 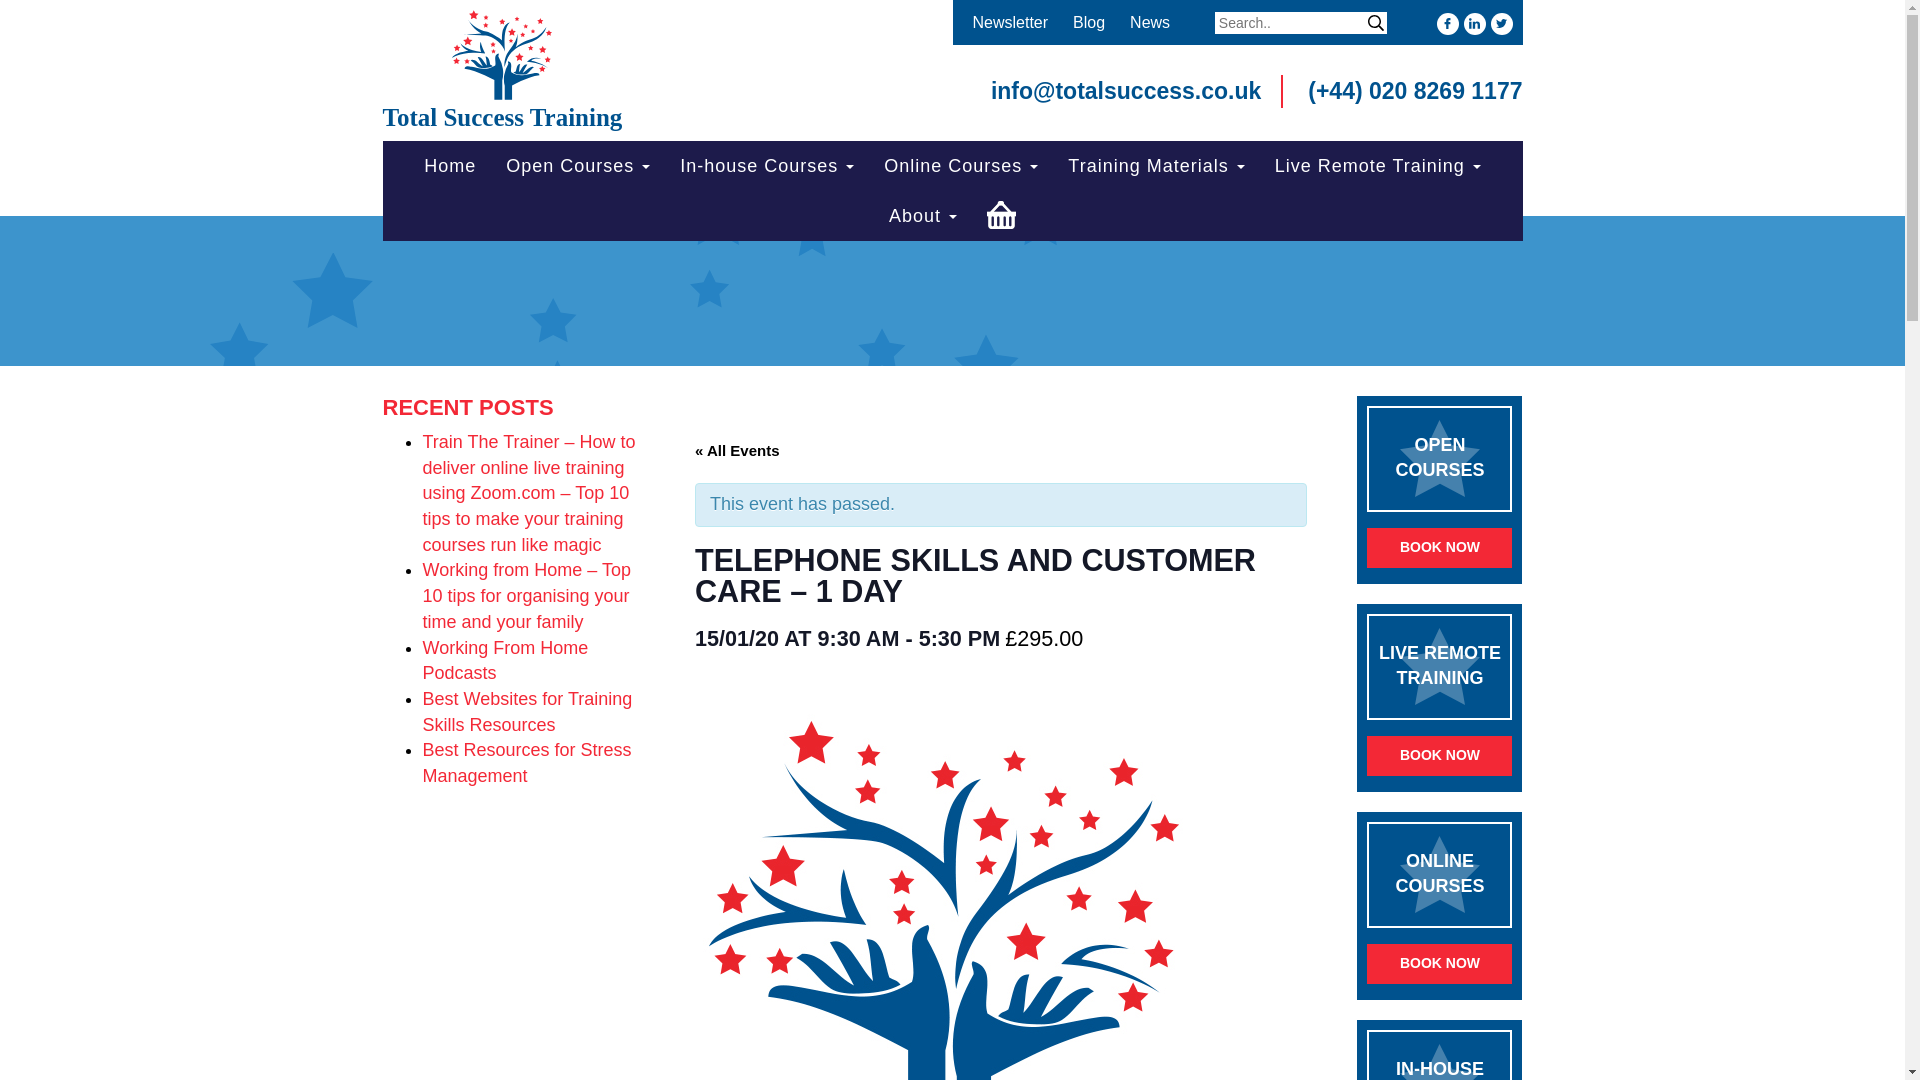 What do you see at coordinates (1150, 22) in the screenshot?
I see `News` at bounding box center [1150, 22].